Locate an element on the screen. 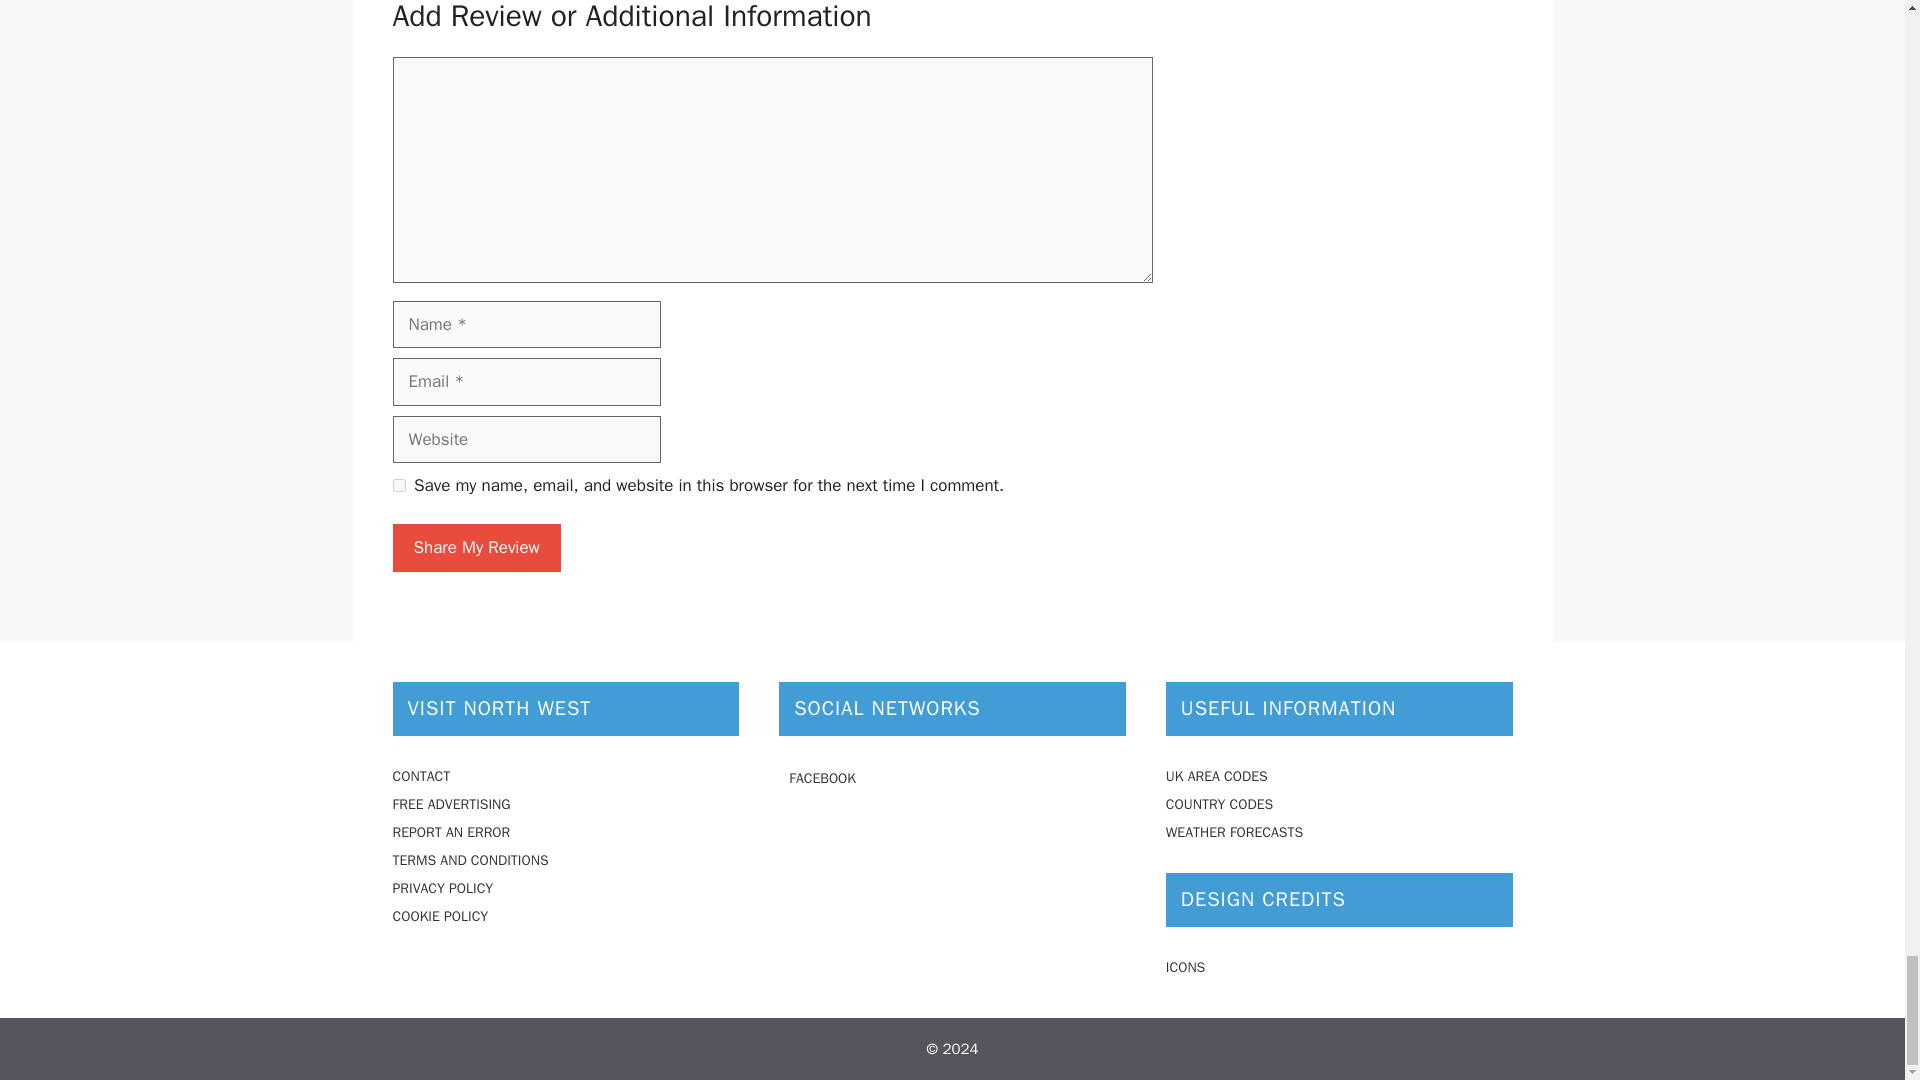  Share My Review is located at coordinates (476, 548).